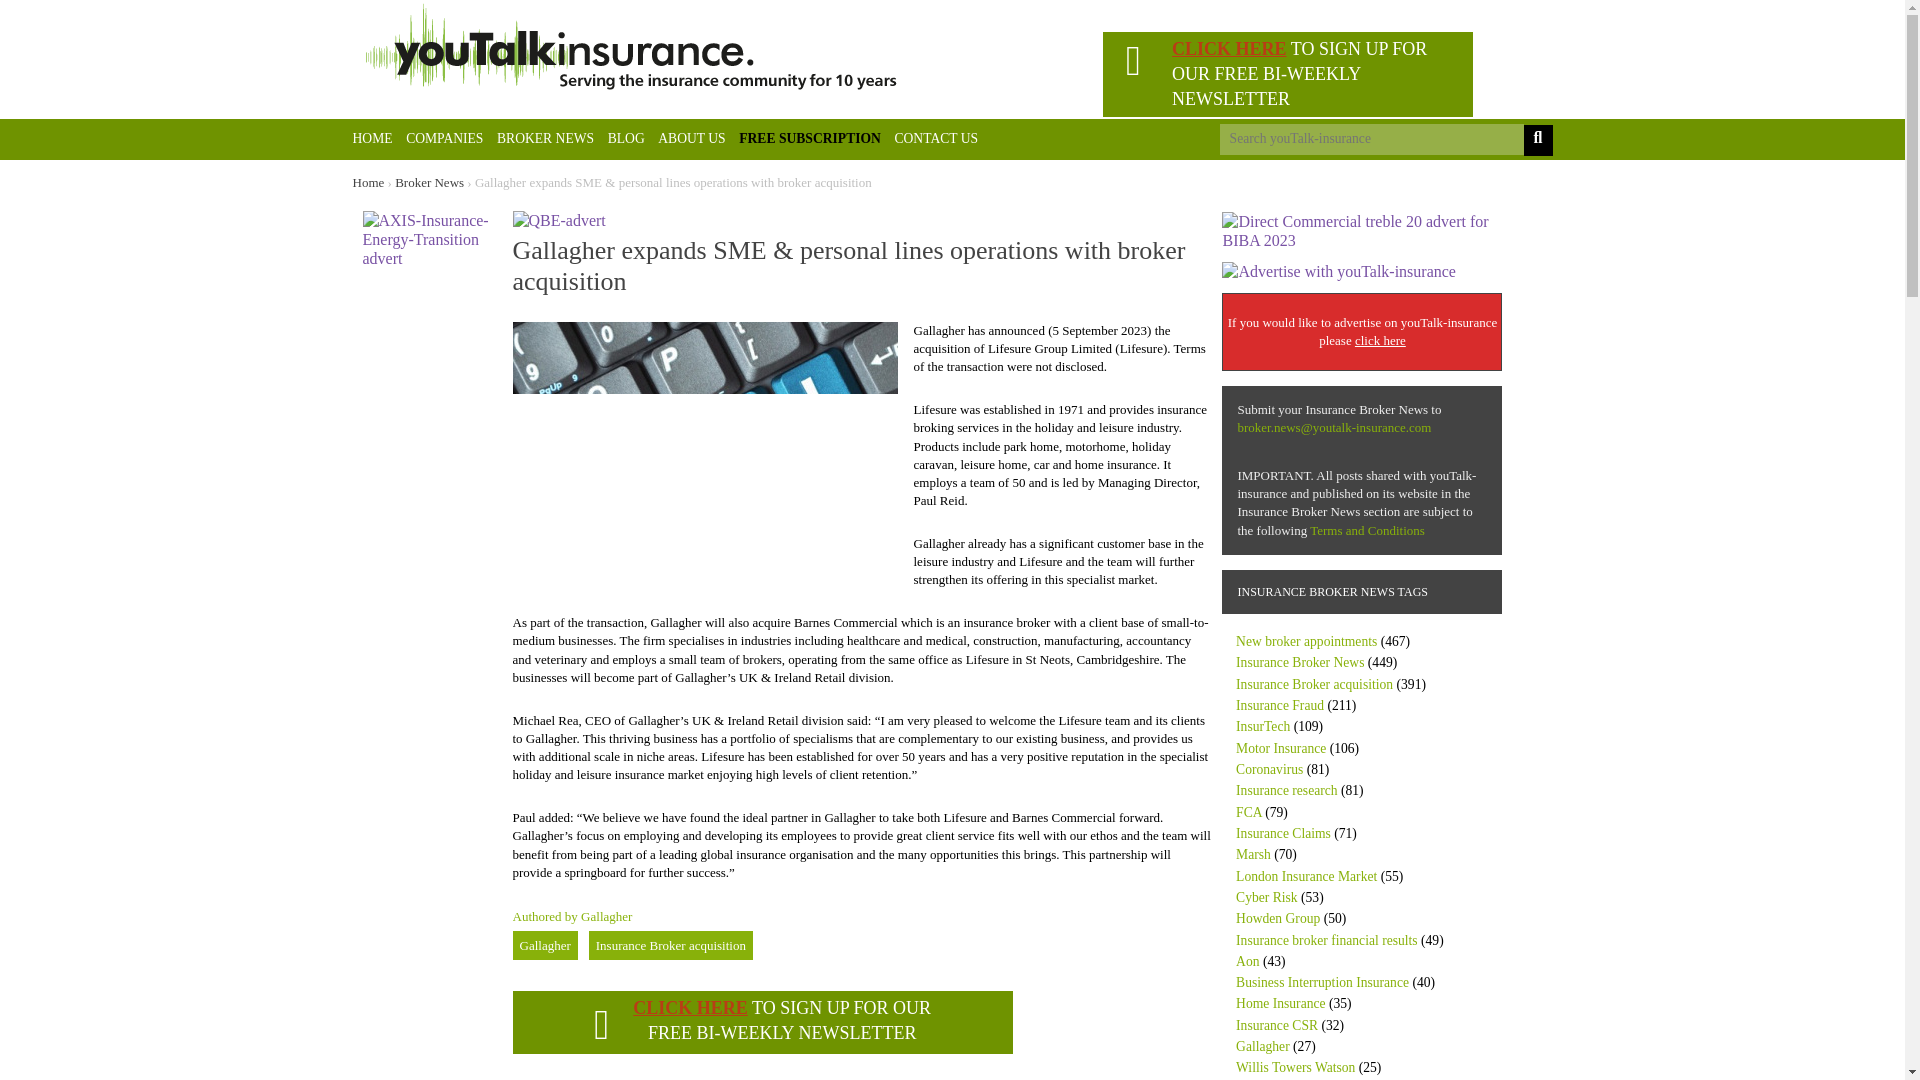 This screenshot has height=1080, width=1920. I want to click on ABOUT US, so click(692, 138).